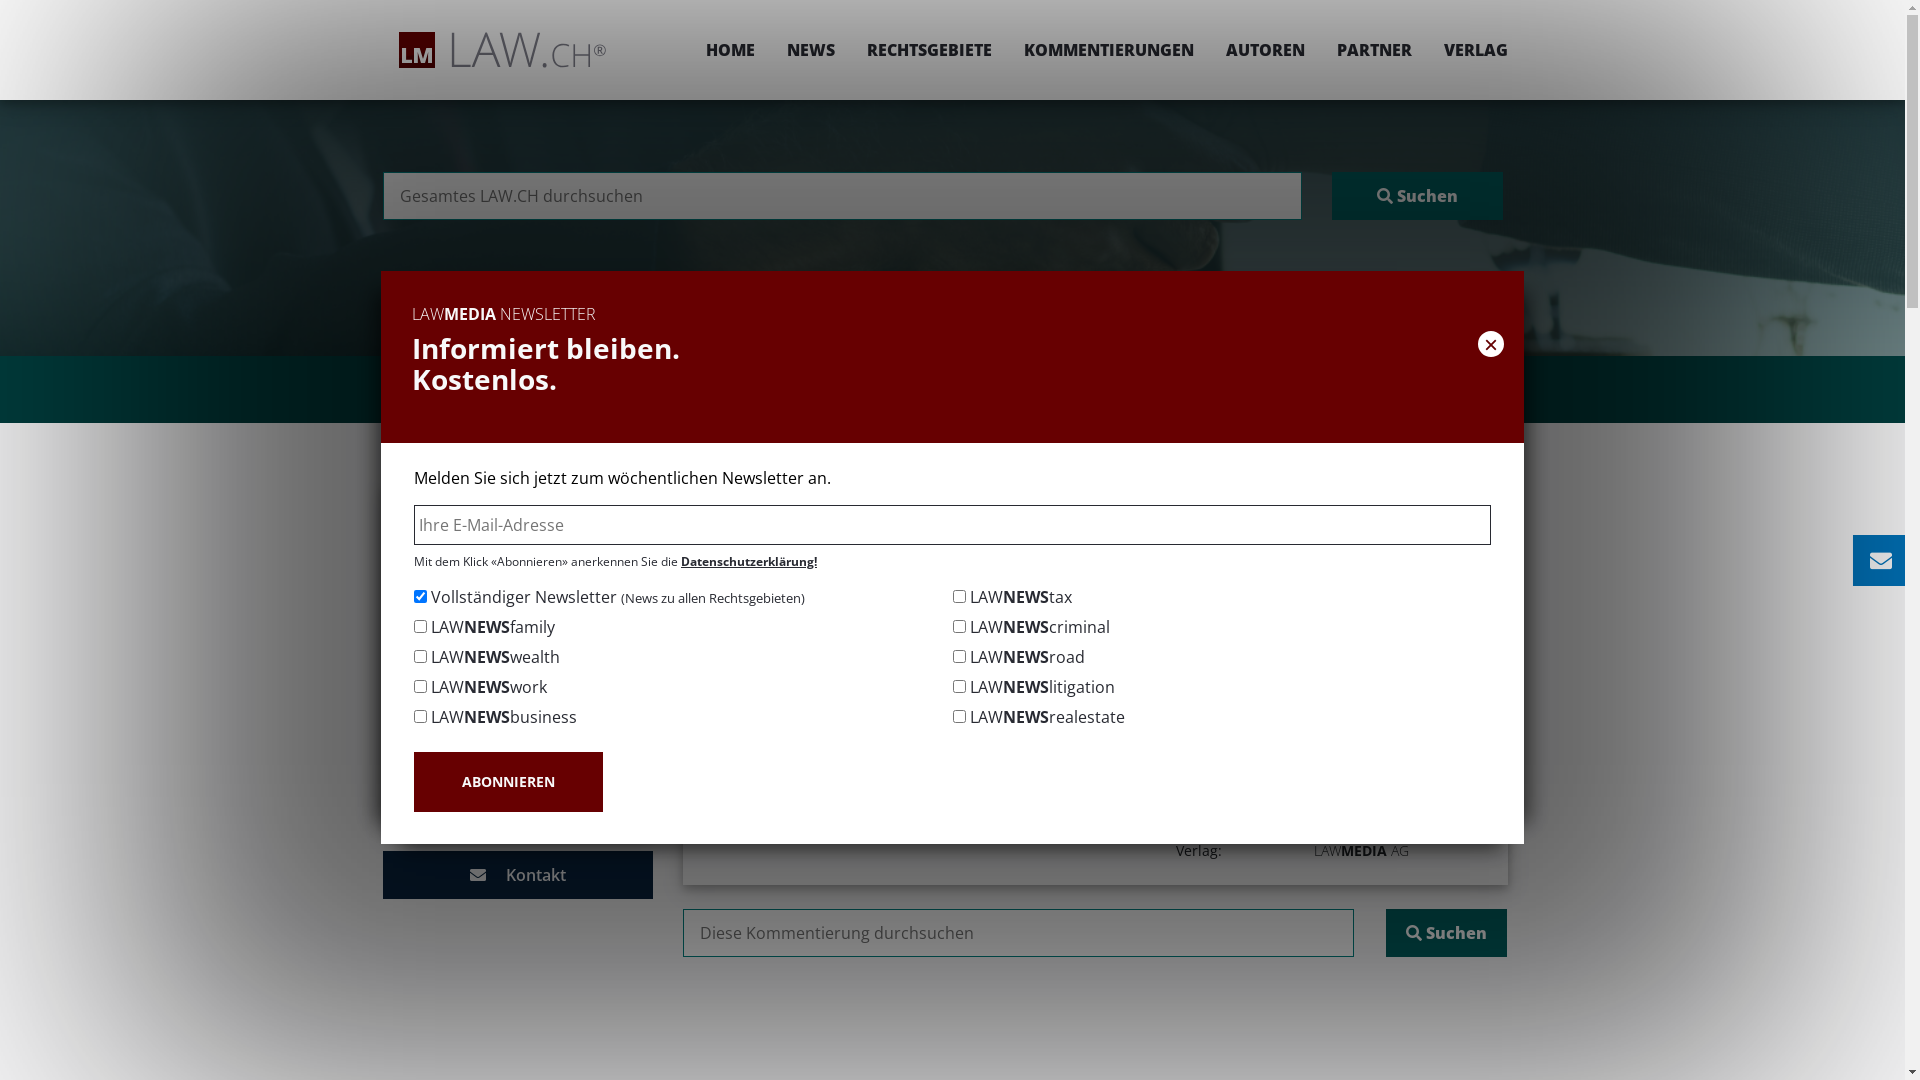 This screenshot has width=1920, height=1080. What do you see at coordinates (517, 608) in the screenshot?
I see `Schlichtungsverfahren` at bounding box center [517, 608].